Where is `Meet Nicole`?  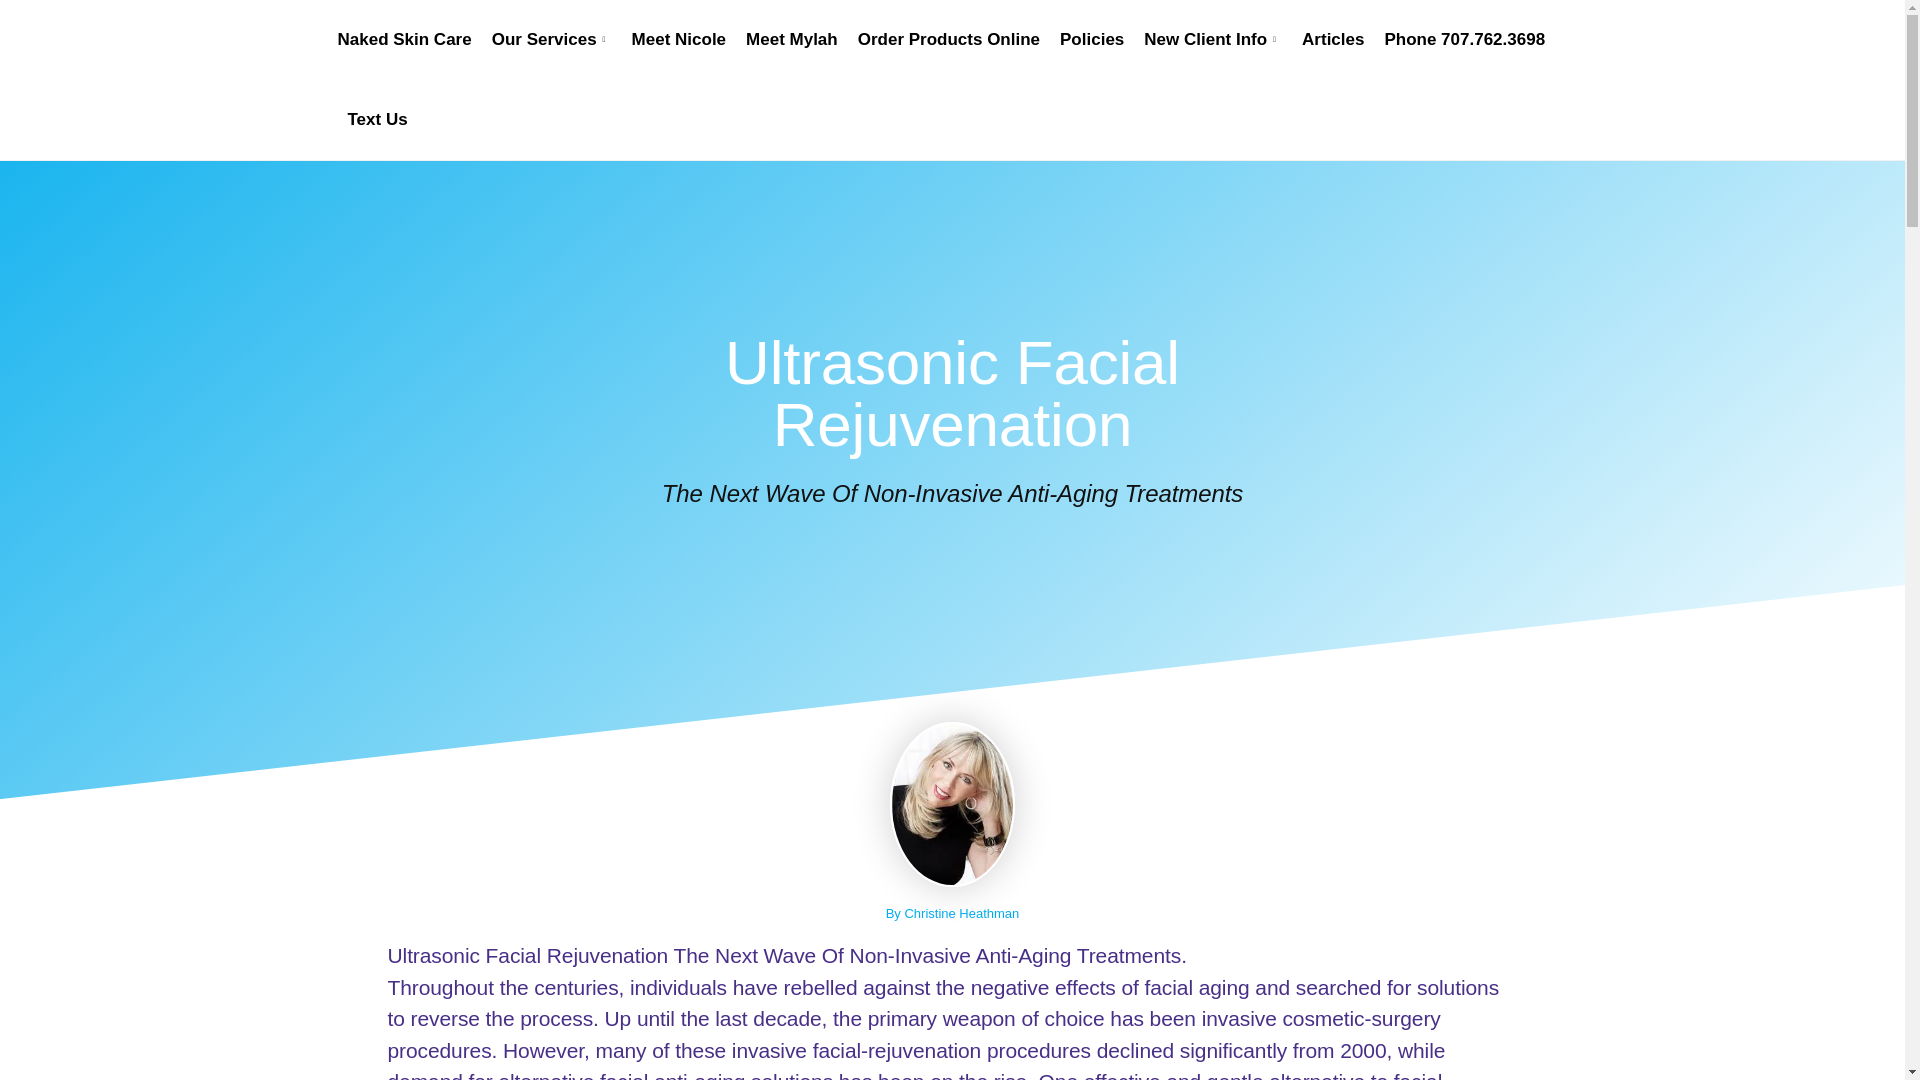
Meet Nicole is located at coordinates (678, 40).